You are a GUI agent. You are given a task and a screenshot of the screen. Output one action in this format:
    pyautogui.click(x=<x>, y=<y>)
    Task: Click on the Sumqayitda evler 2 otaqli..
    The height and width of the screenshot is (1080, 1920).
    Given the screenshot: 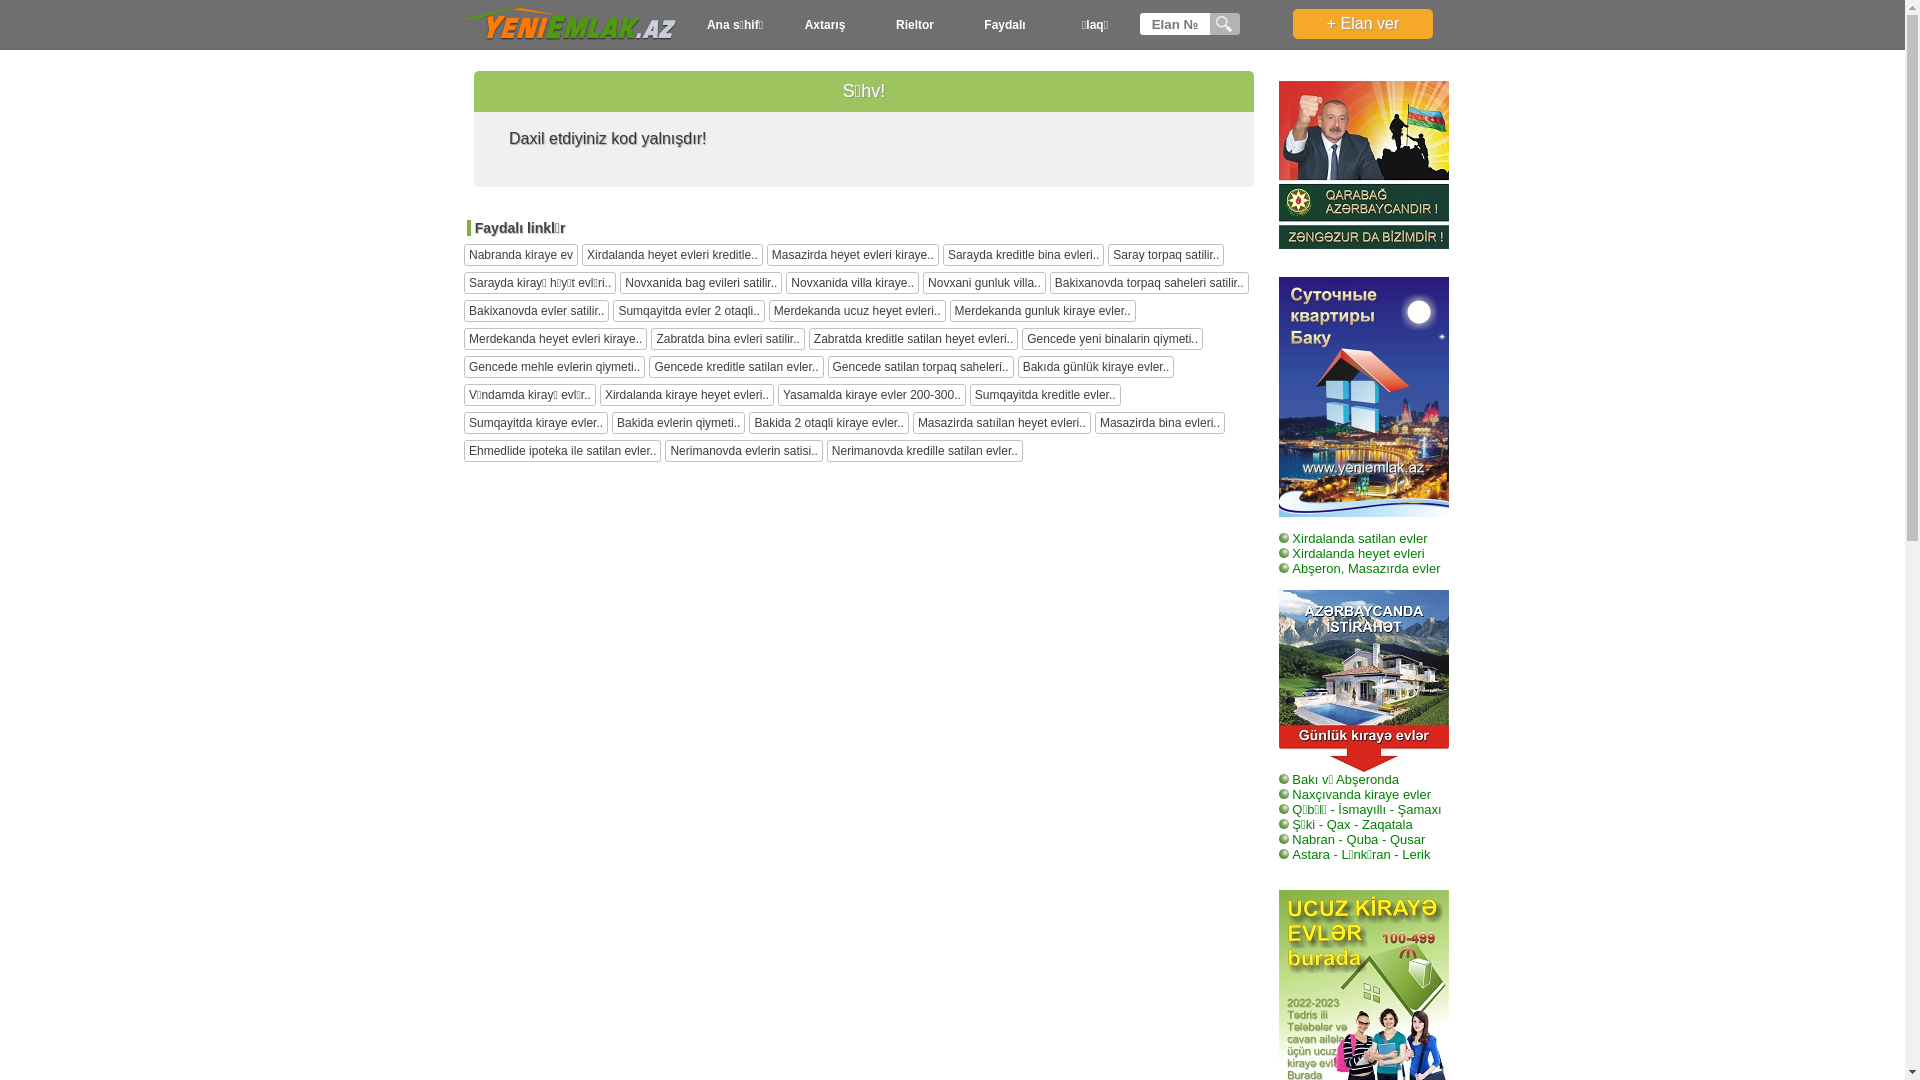 What is the action you would take?
    pyautogui.click(x=688, y=311)
    